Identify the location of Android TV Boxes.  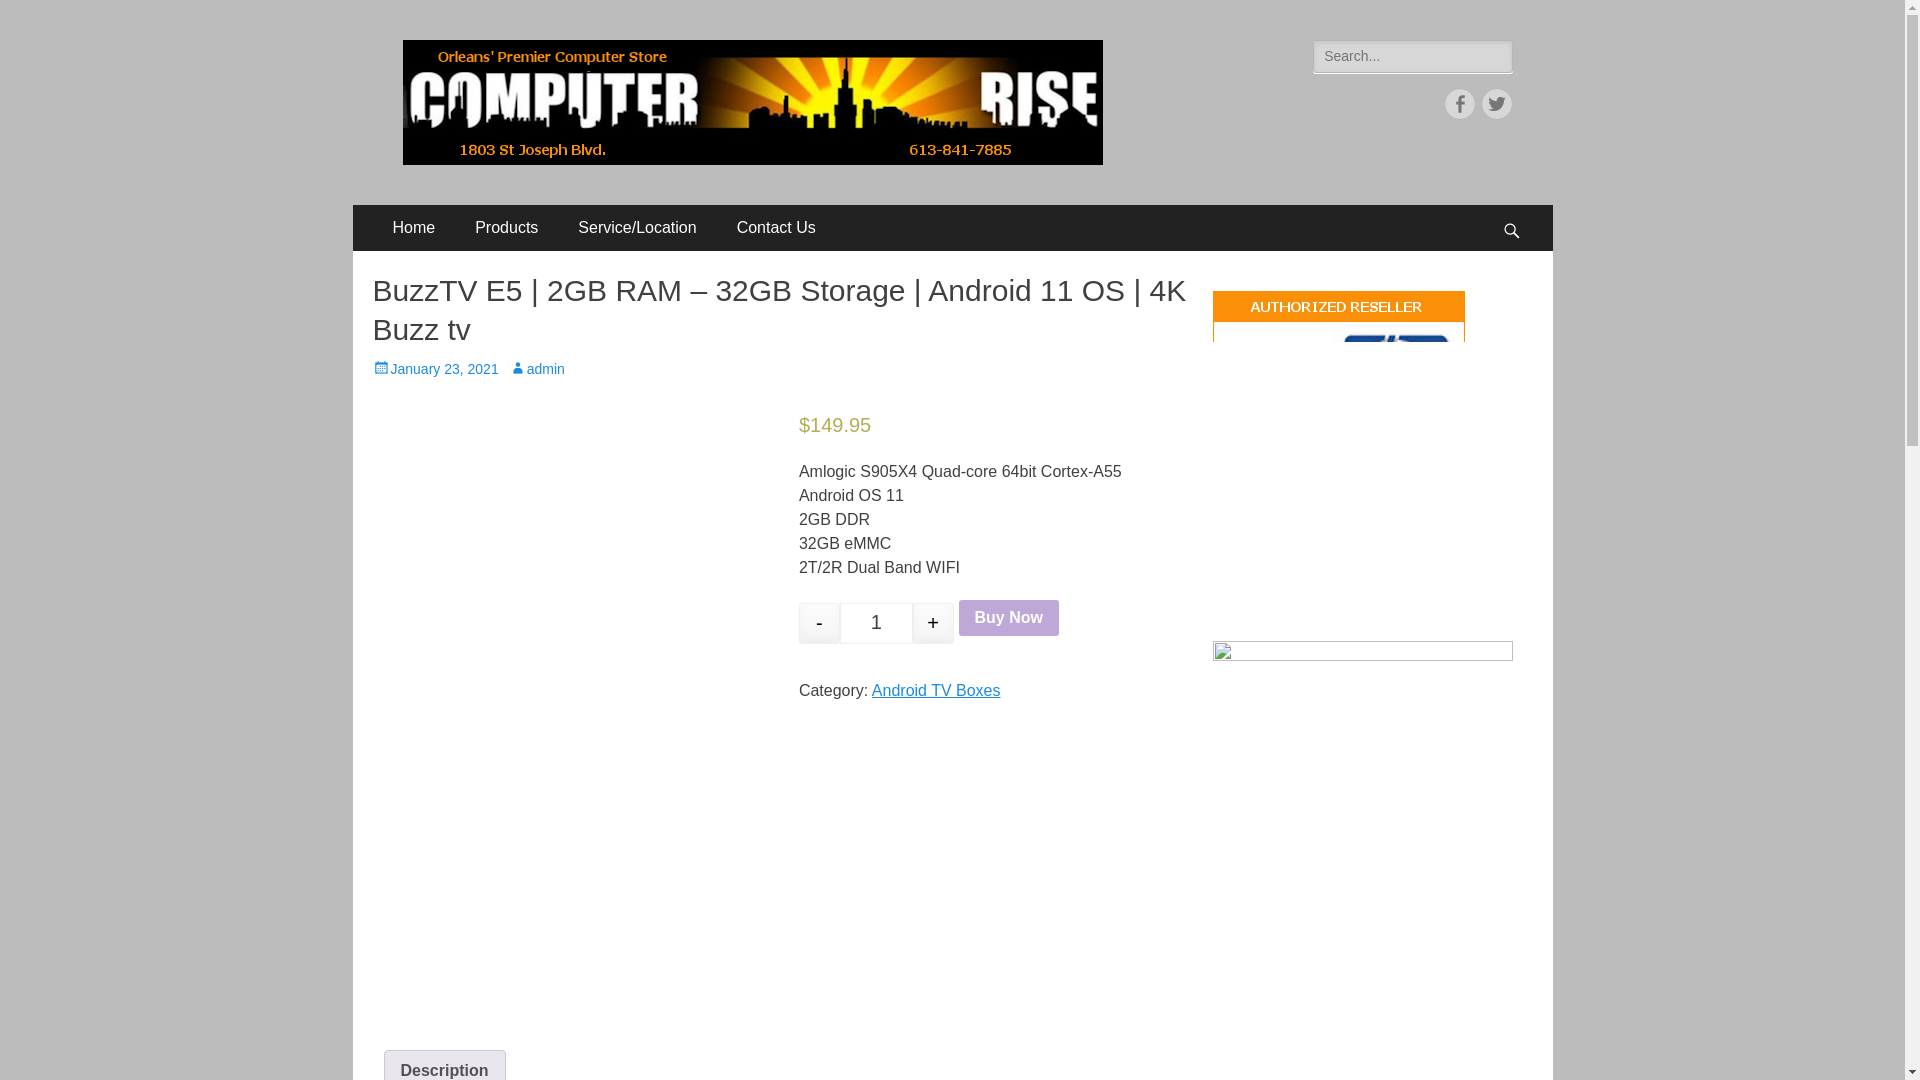
(936, 690).